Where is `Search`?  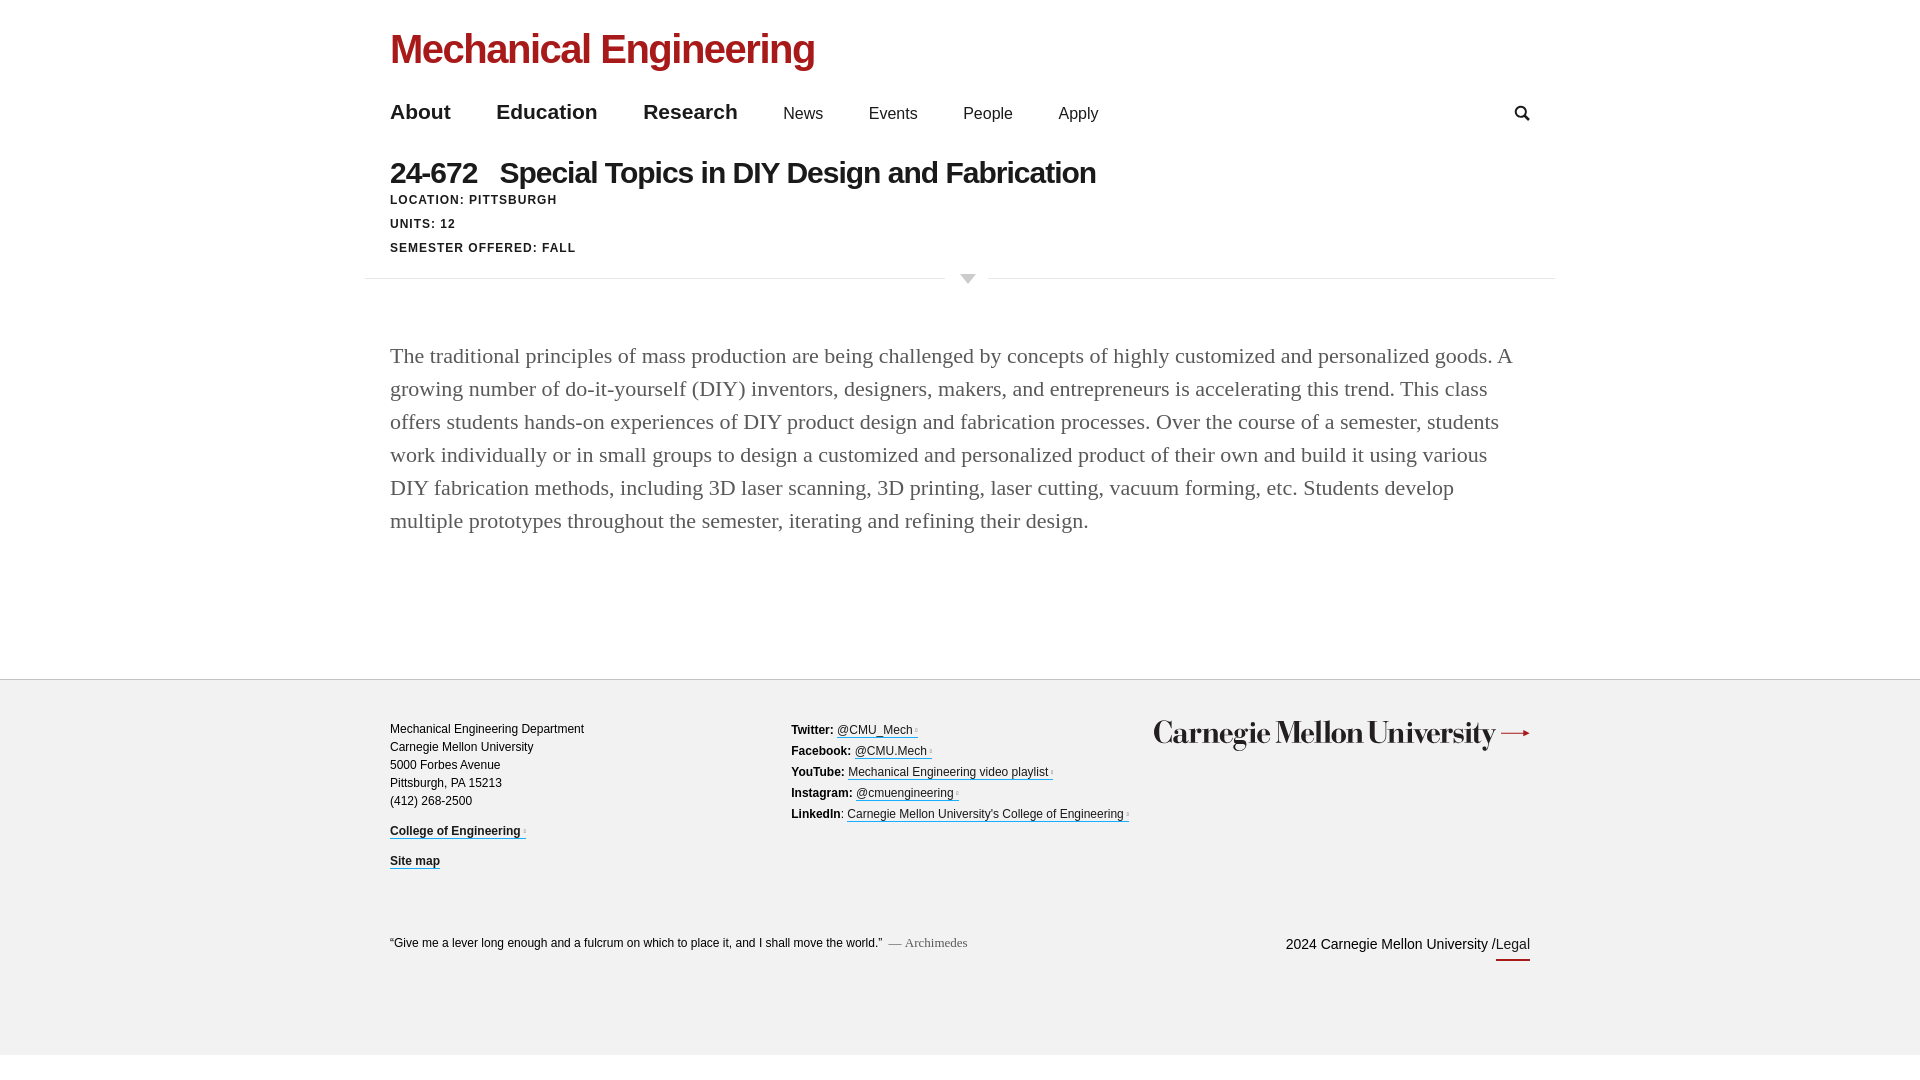
Search is located at coordinates (1522, 112).